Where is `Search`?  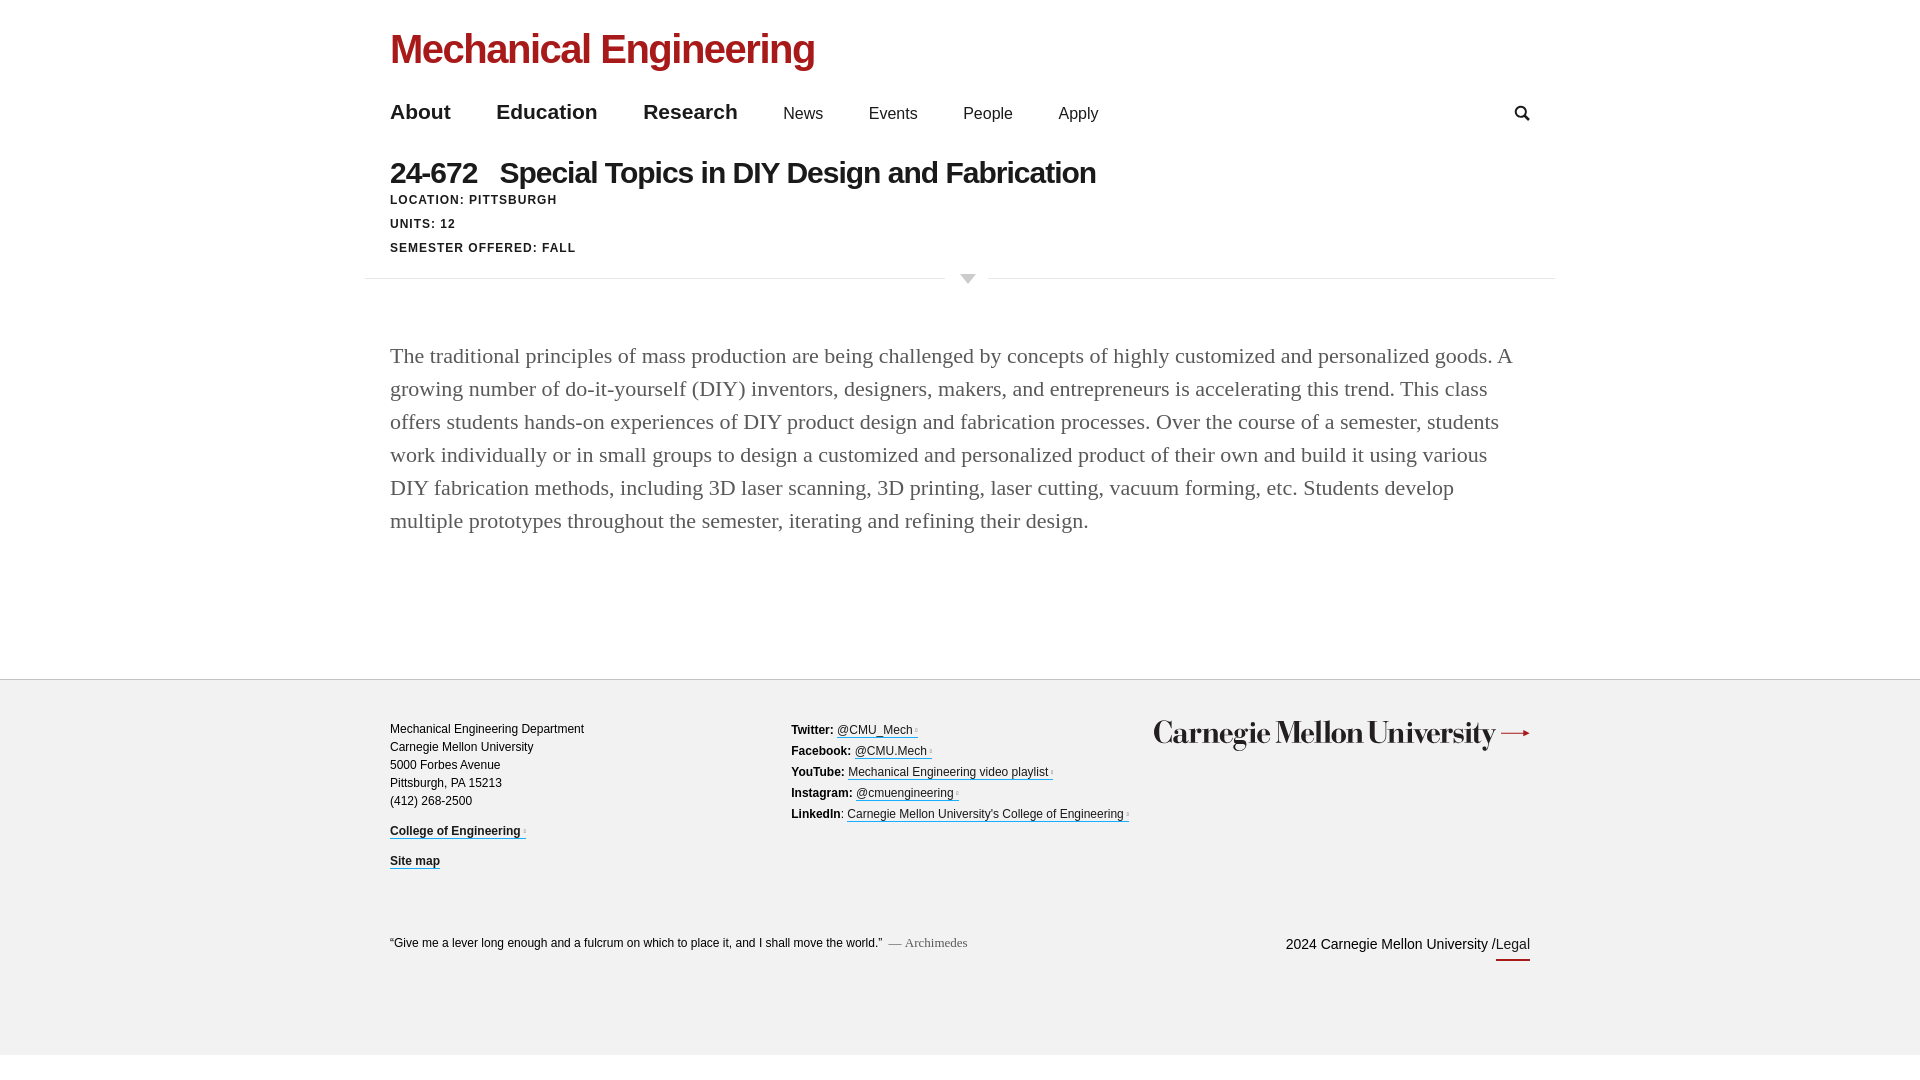
Search is located at coordinates (1522, 112).